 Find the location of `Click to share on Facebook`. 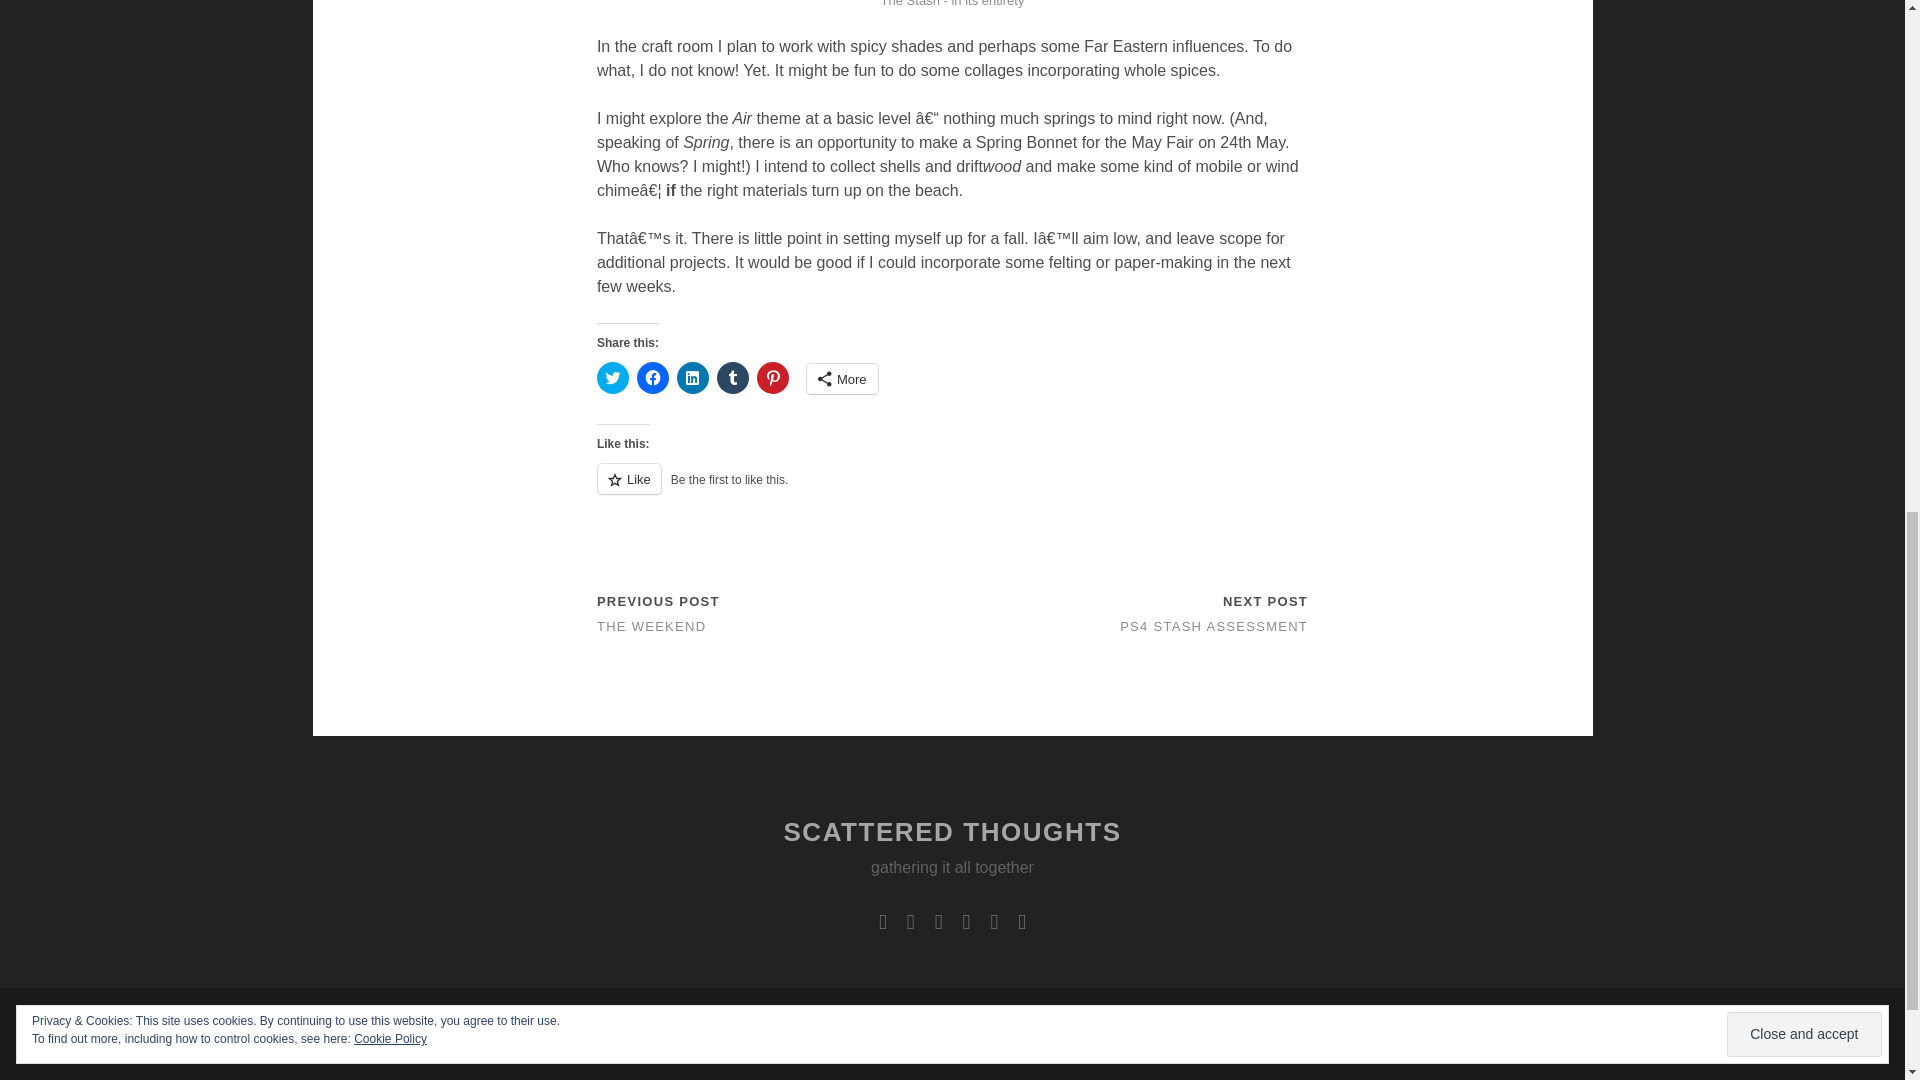

Click to share on Facebook is located at coordinates (652, 378).